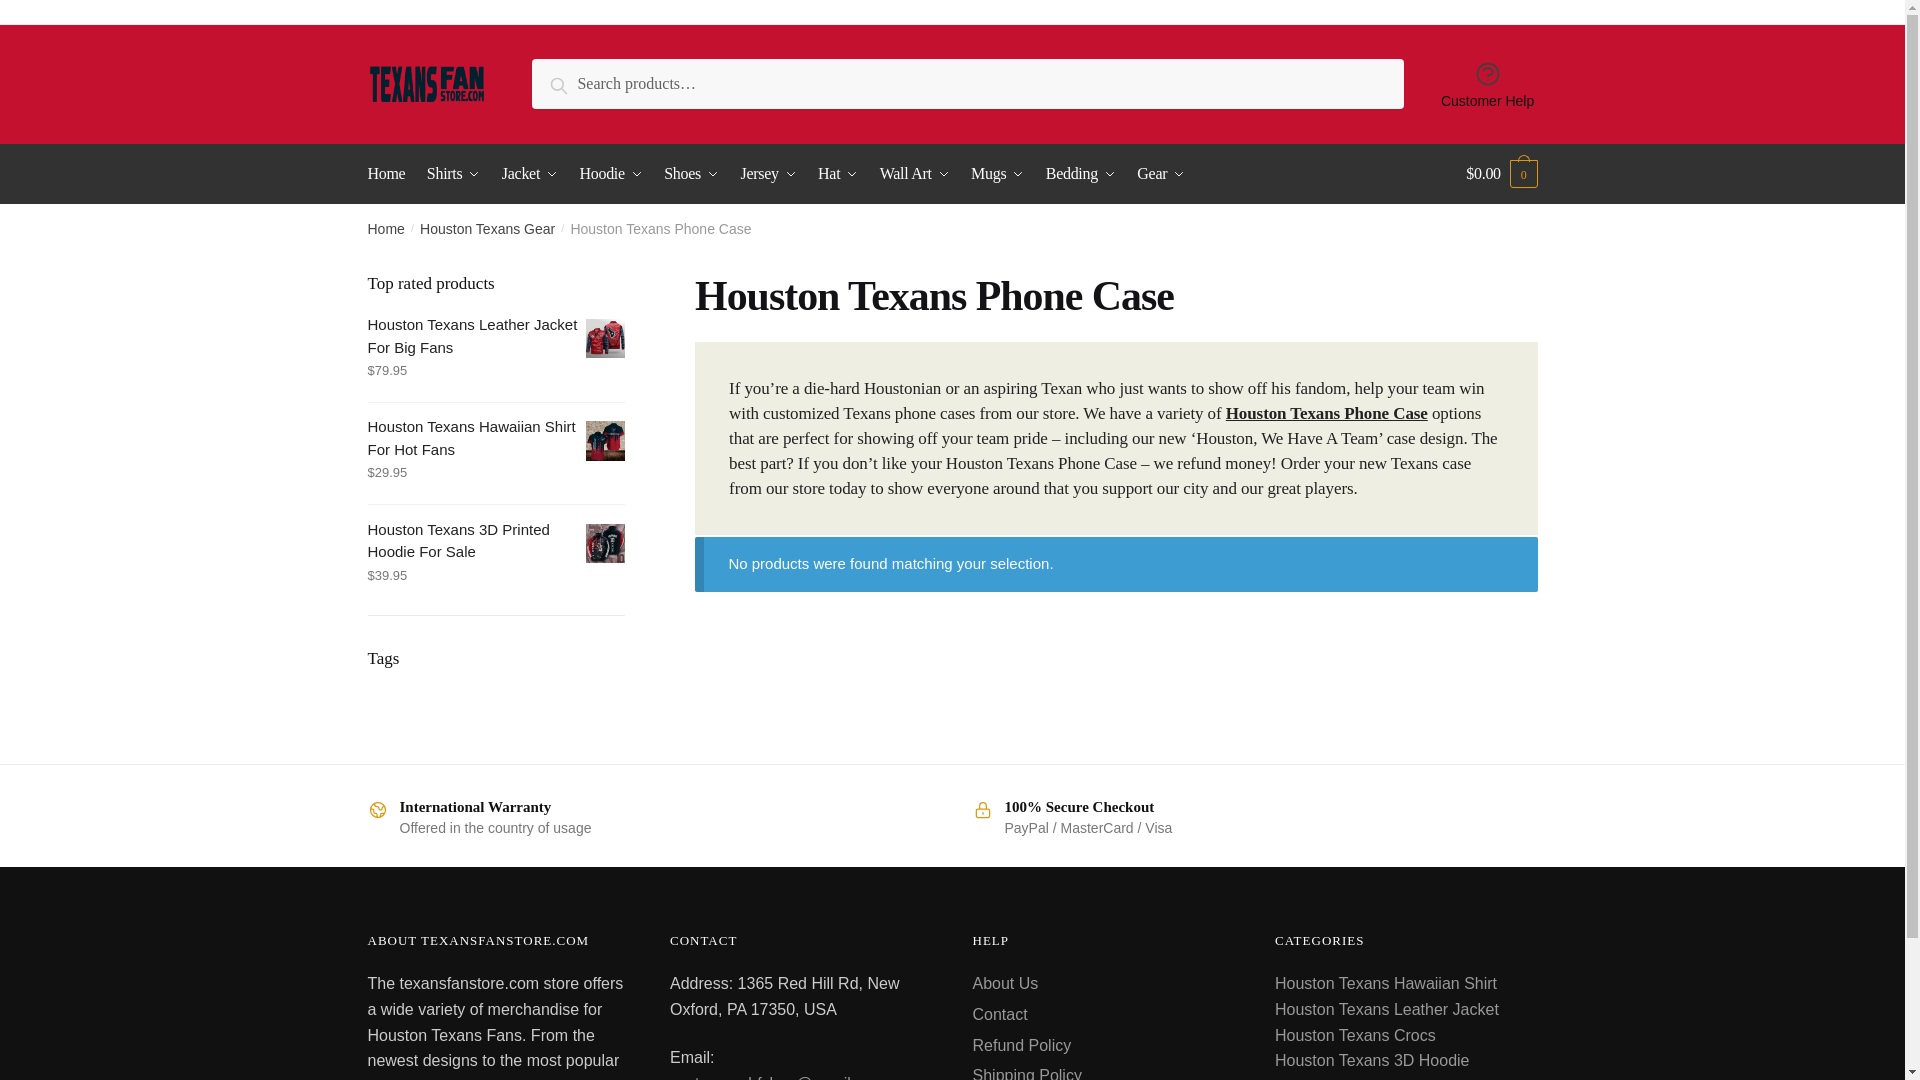  Describe the element at coordinates (692, 174) in the screenshot. I see `Shoes` at that location.